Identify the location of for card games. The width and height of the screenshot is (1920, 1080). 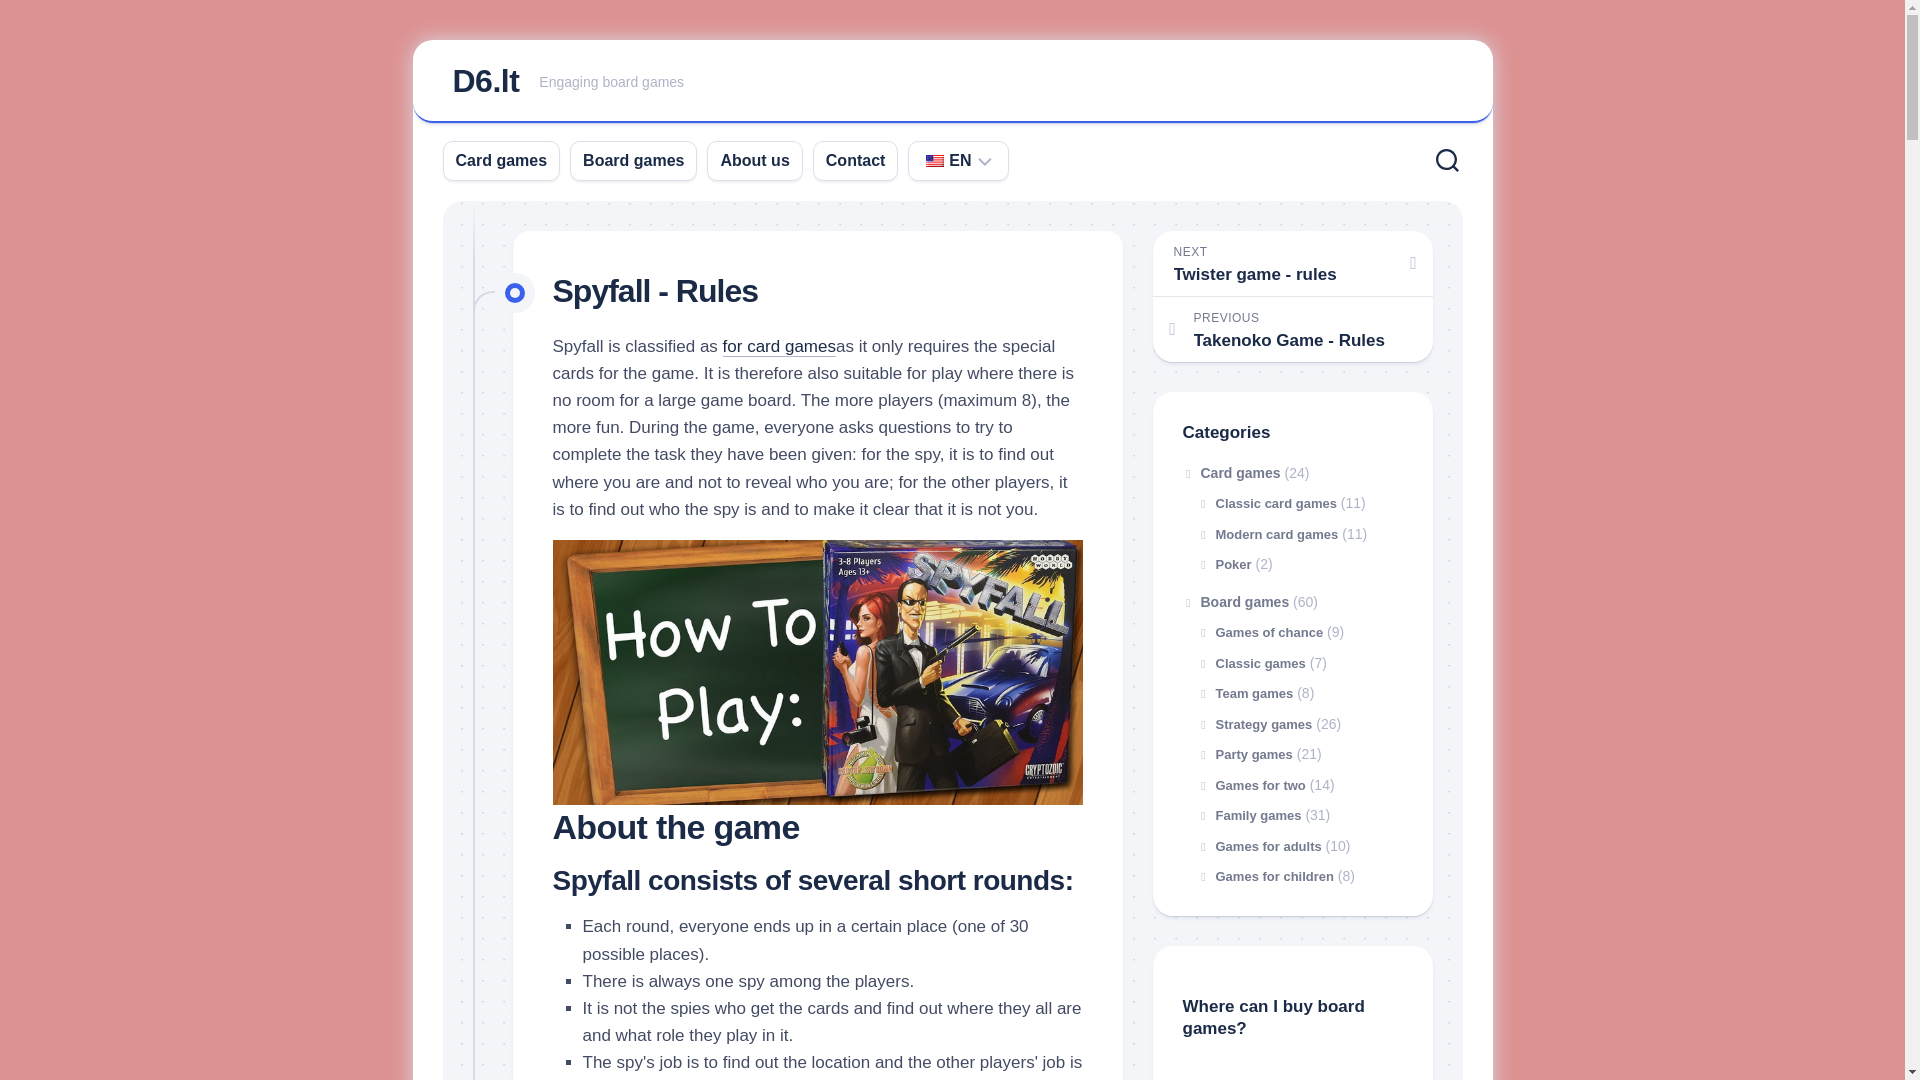
(779, 346).